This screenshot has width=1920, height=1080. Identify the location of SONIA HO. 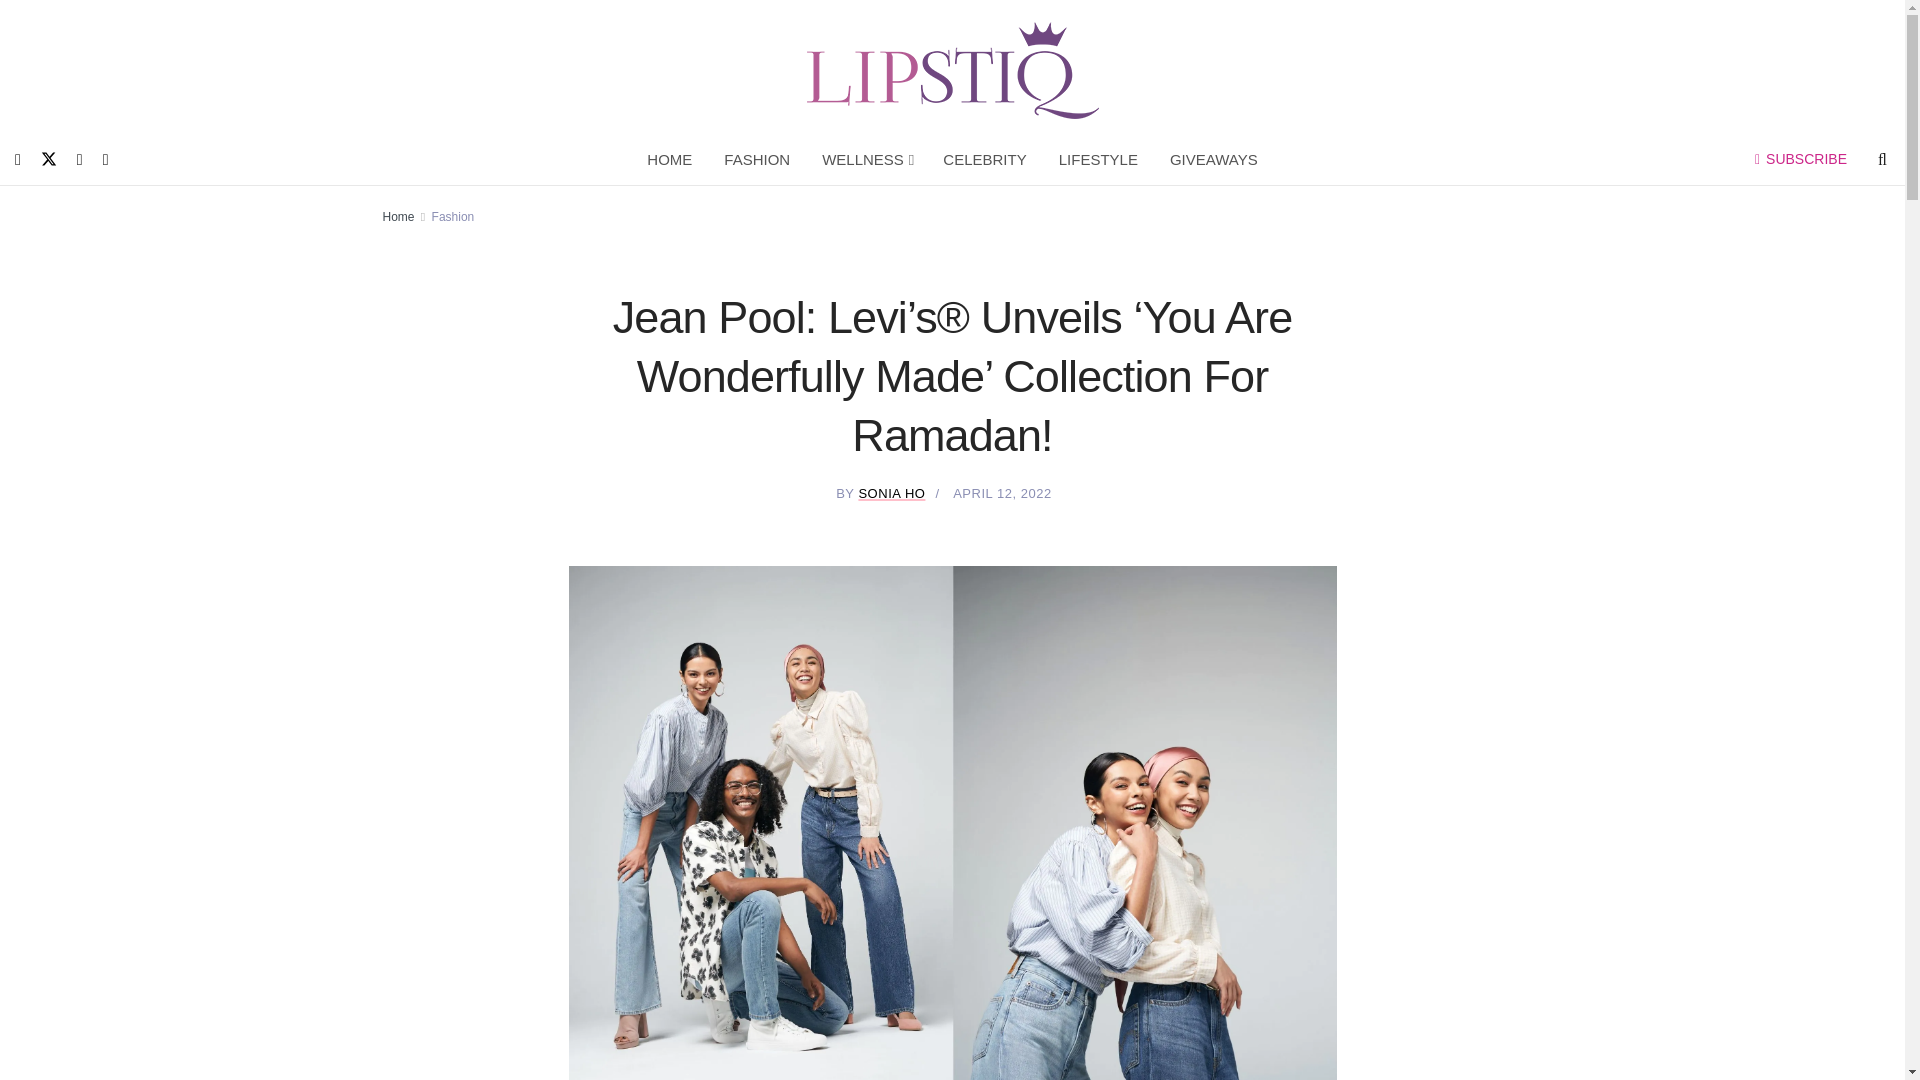
(892, 494).